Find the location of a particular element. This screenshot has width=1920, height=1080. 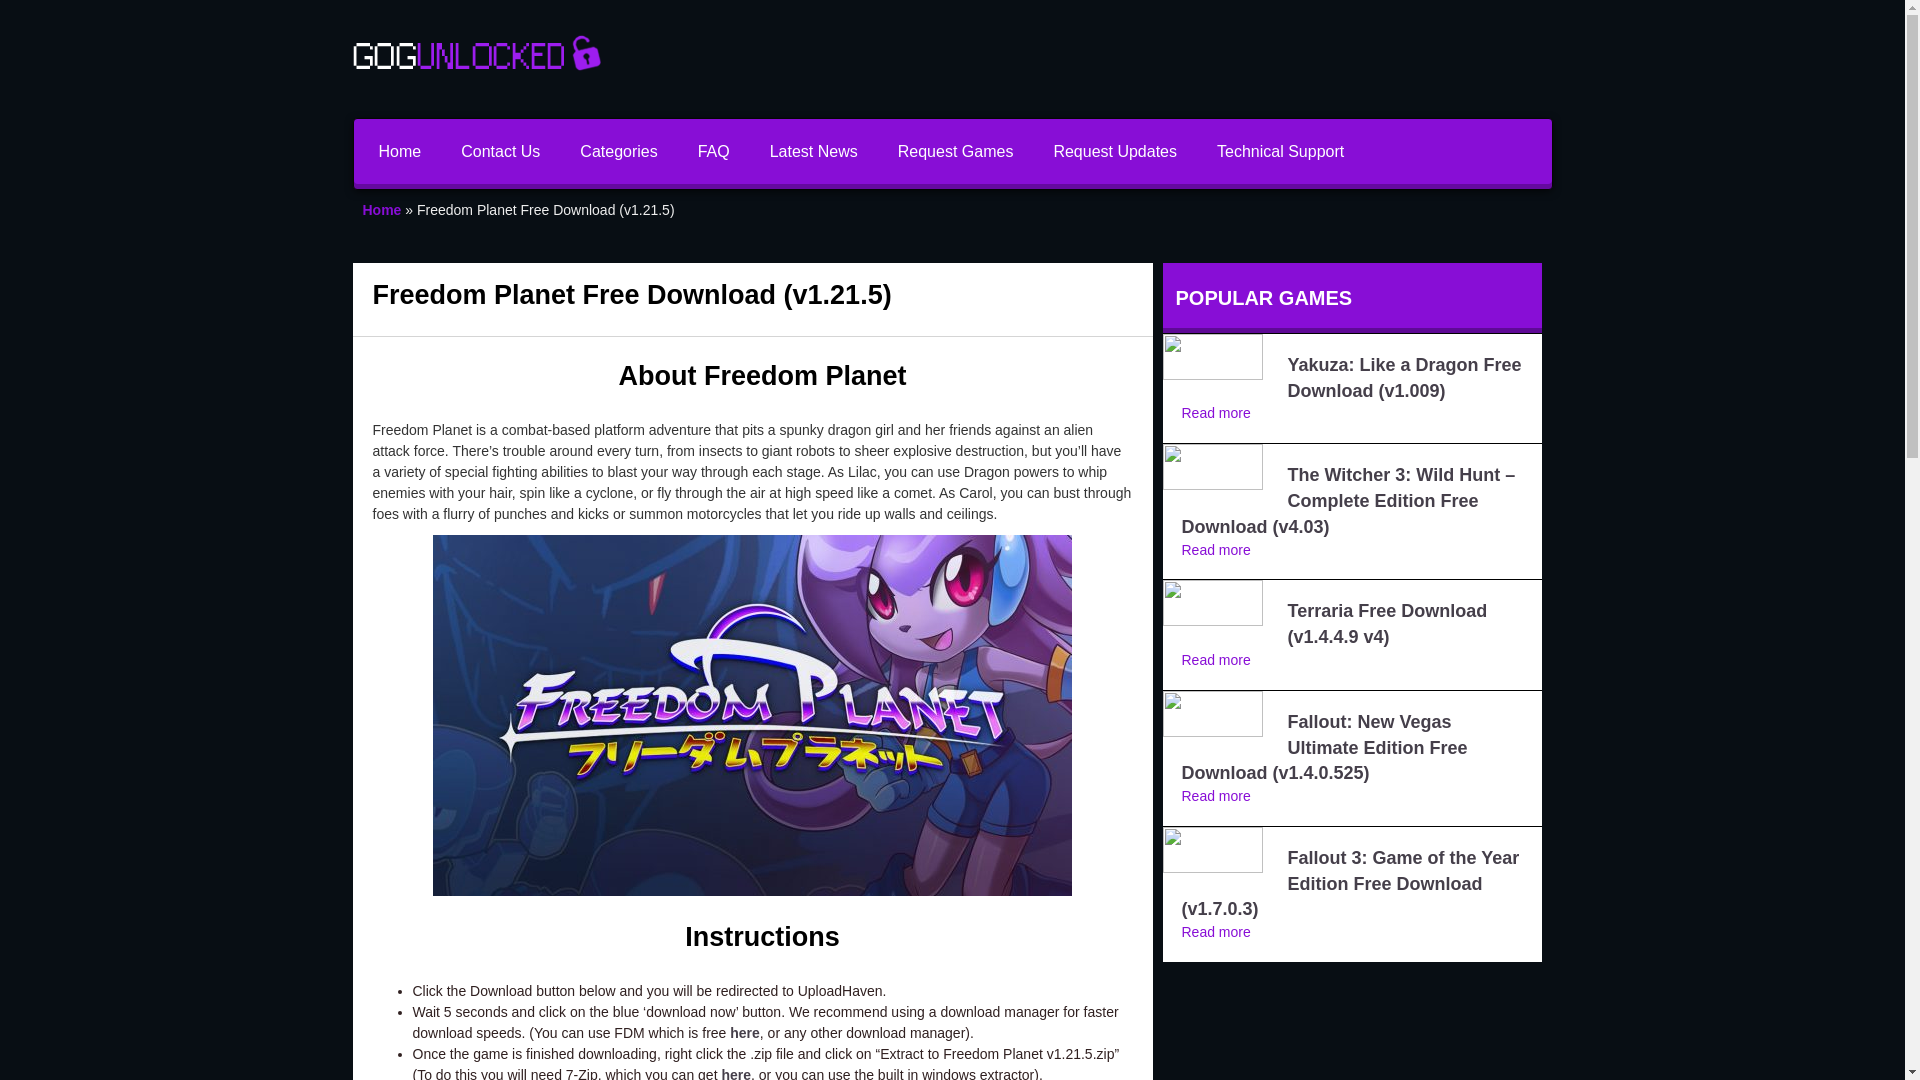

Home is located at coordinates (399, 150).